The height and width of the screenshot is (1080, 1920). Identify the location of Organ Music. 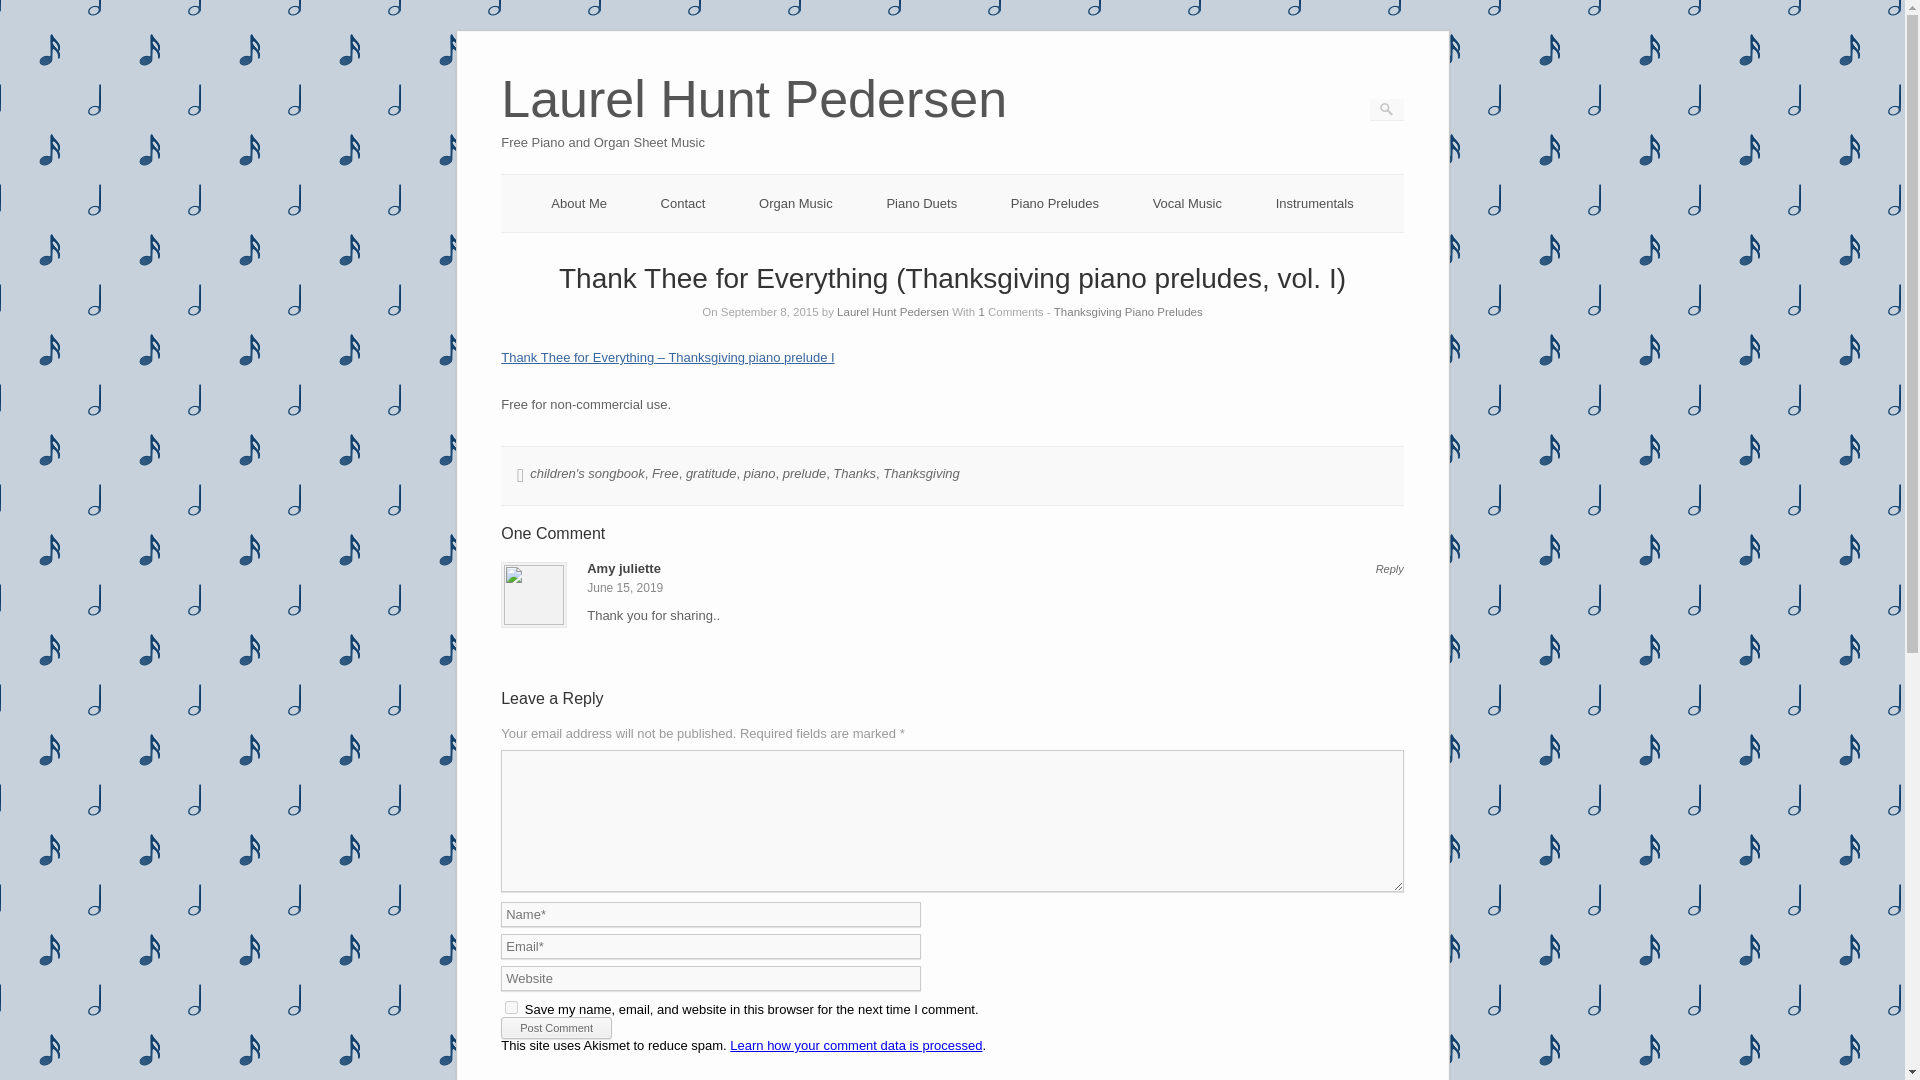
(796, 202).